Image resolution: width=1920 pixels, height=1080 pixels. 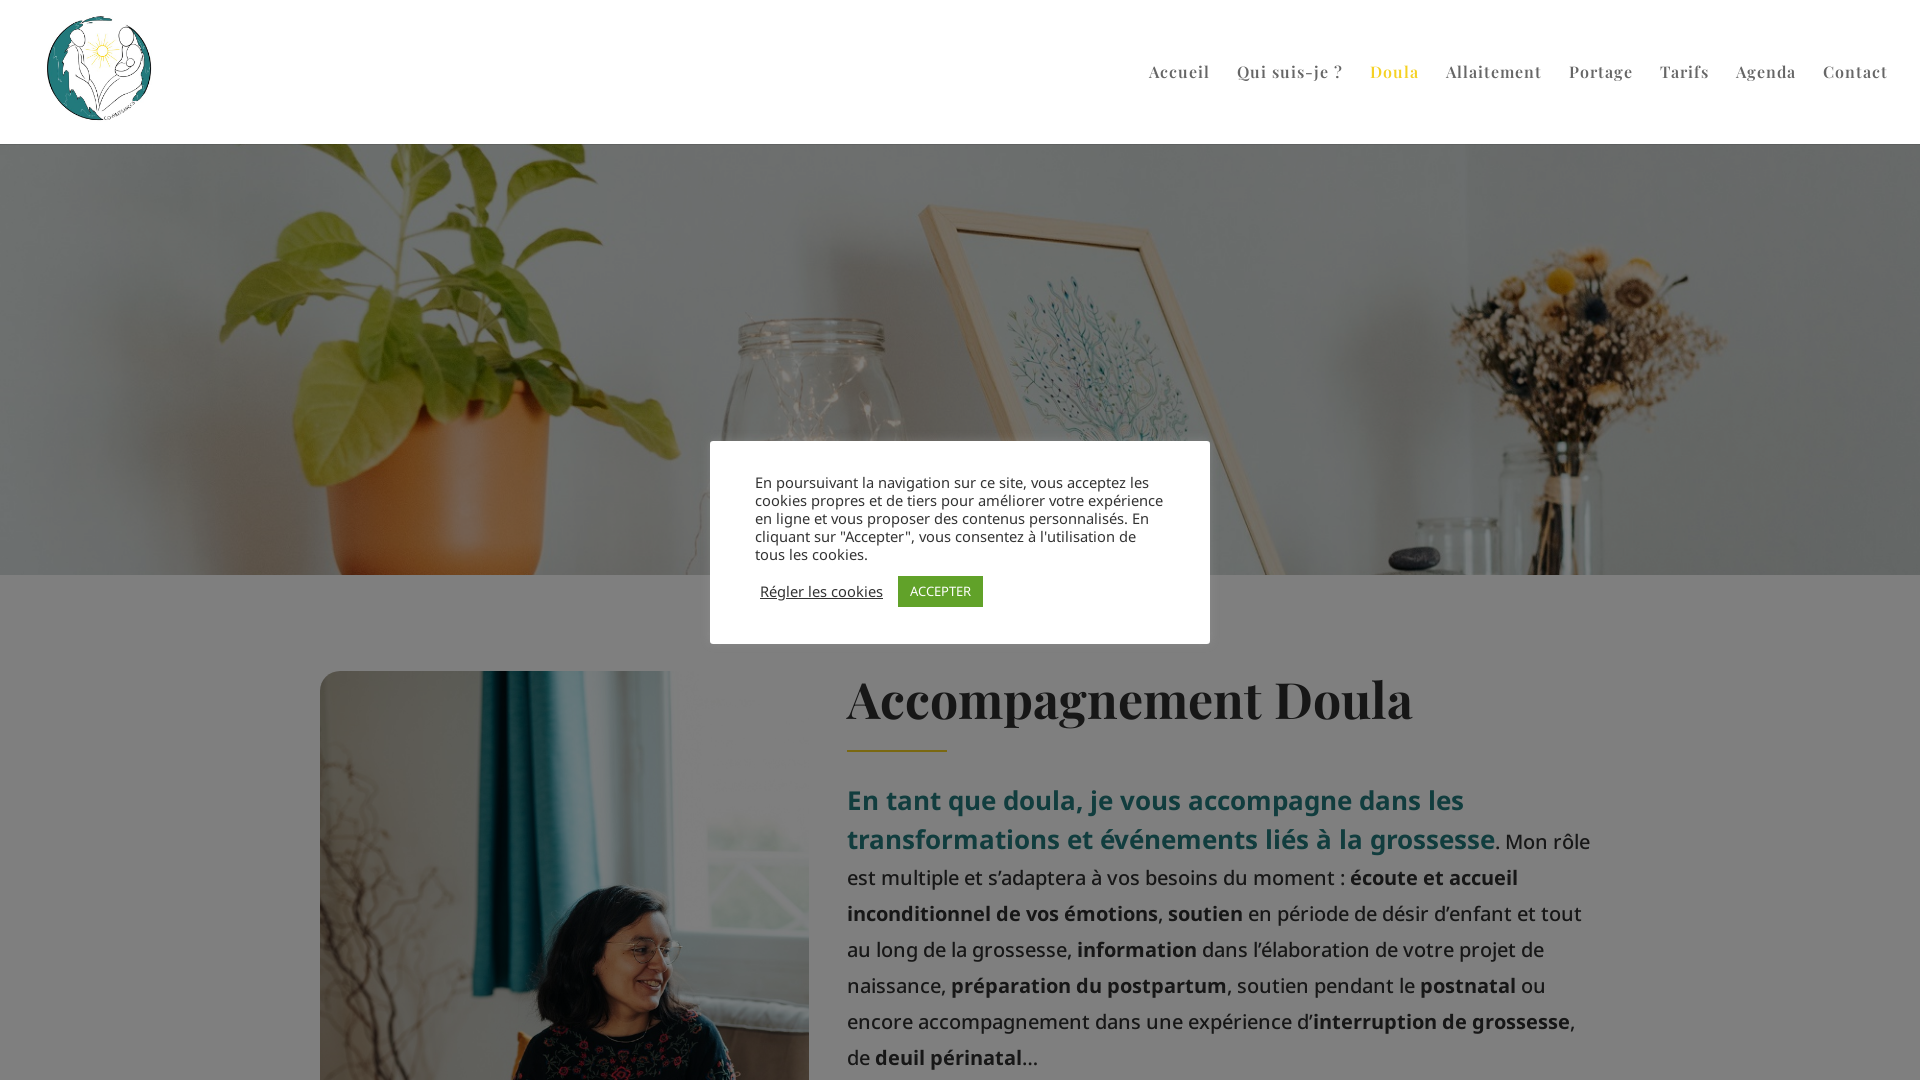 I want to click on Qui suis-je ?, so click(x=1290, y=104).